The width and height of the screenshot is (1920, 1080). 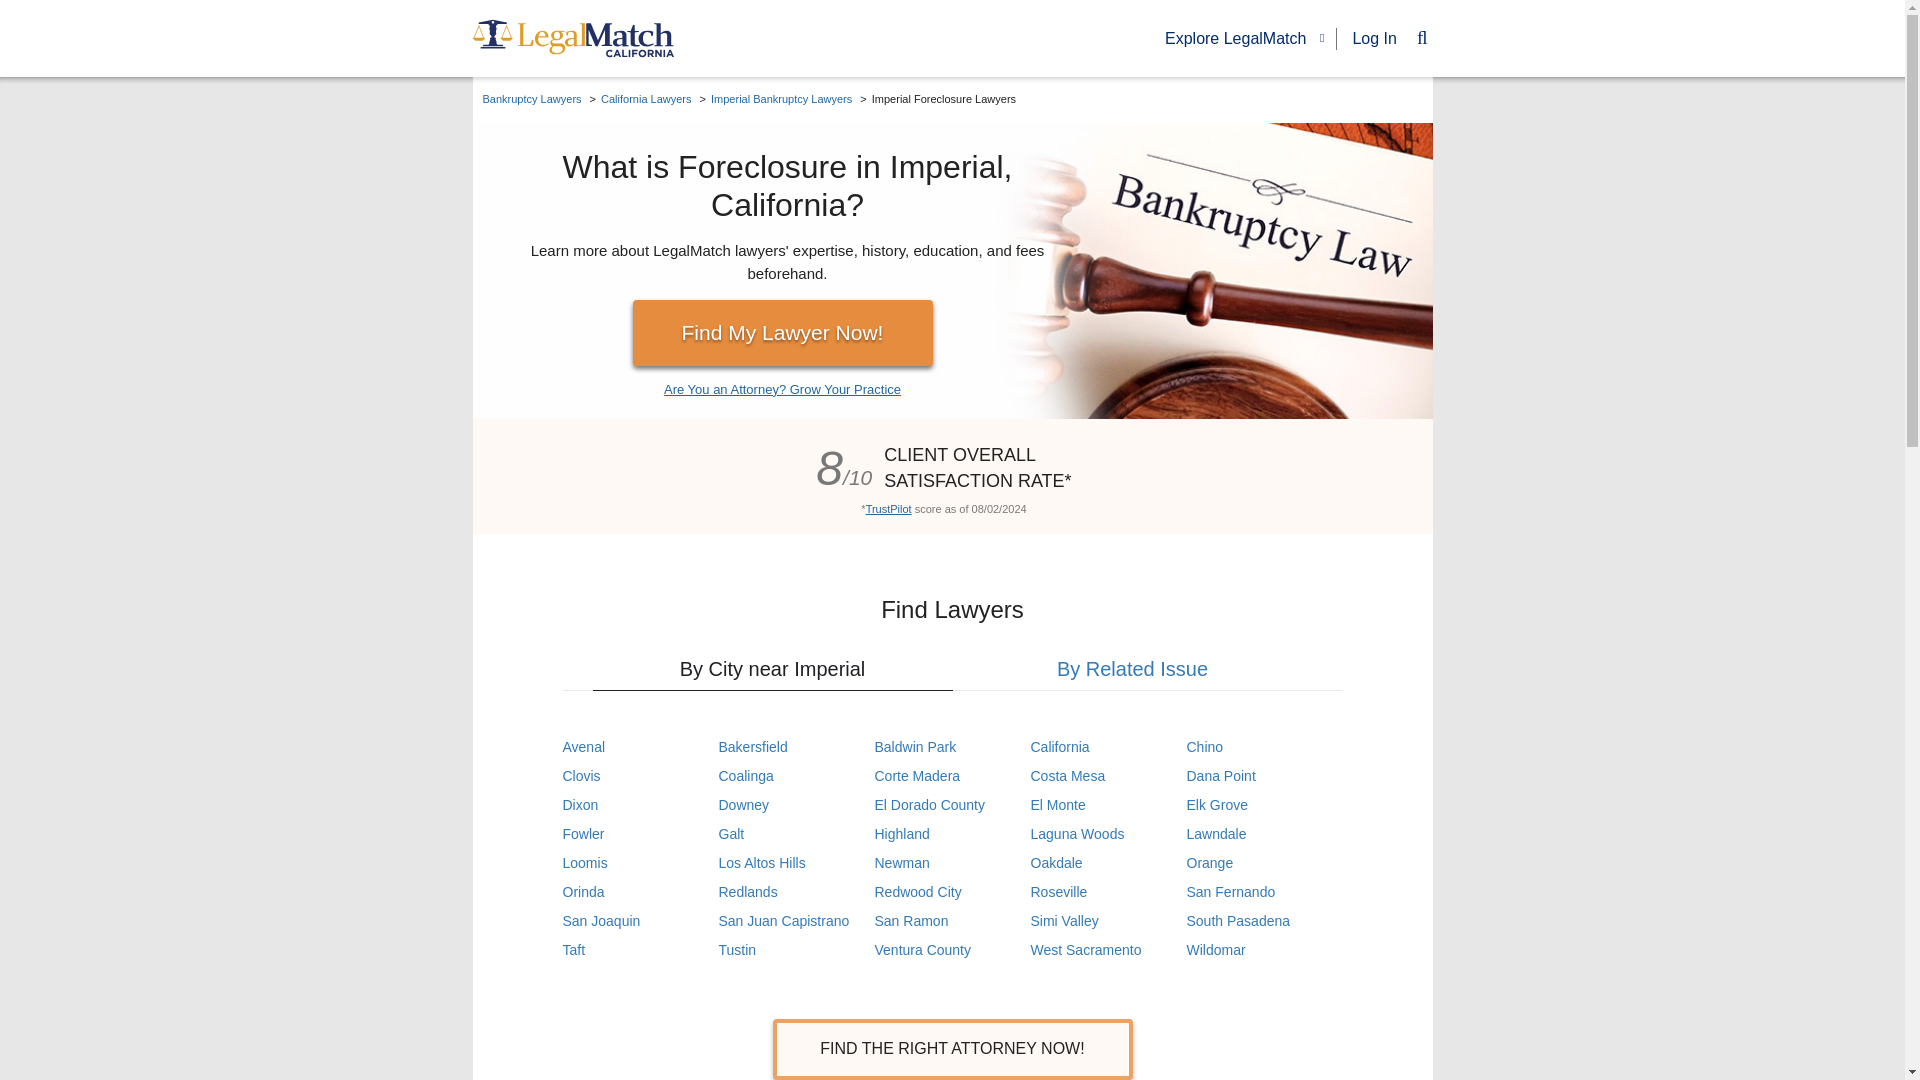 I want to click on Log In, so click(x=1373, y=38).